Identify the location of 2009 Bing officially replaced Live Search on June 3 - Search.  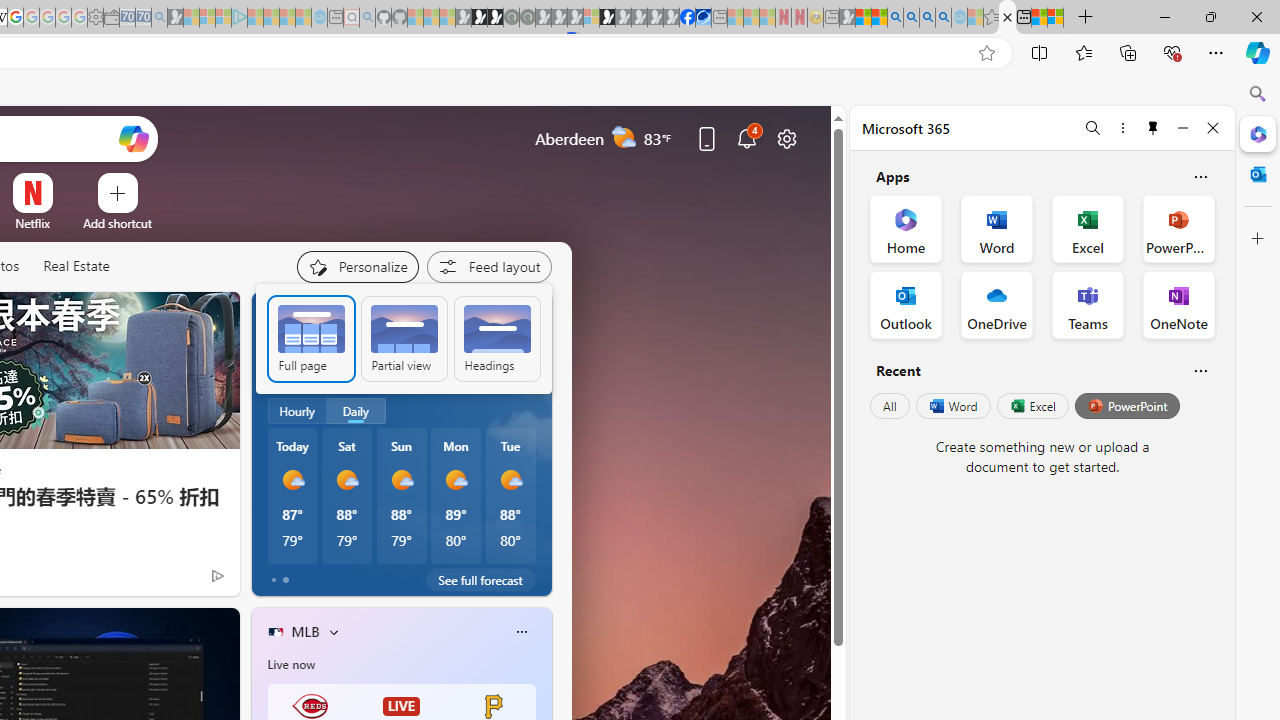
(911, 18).